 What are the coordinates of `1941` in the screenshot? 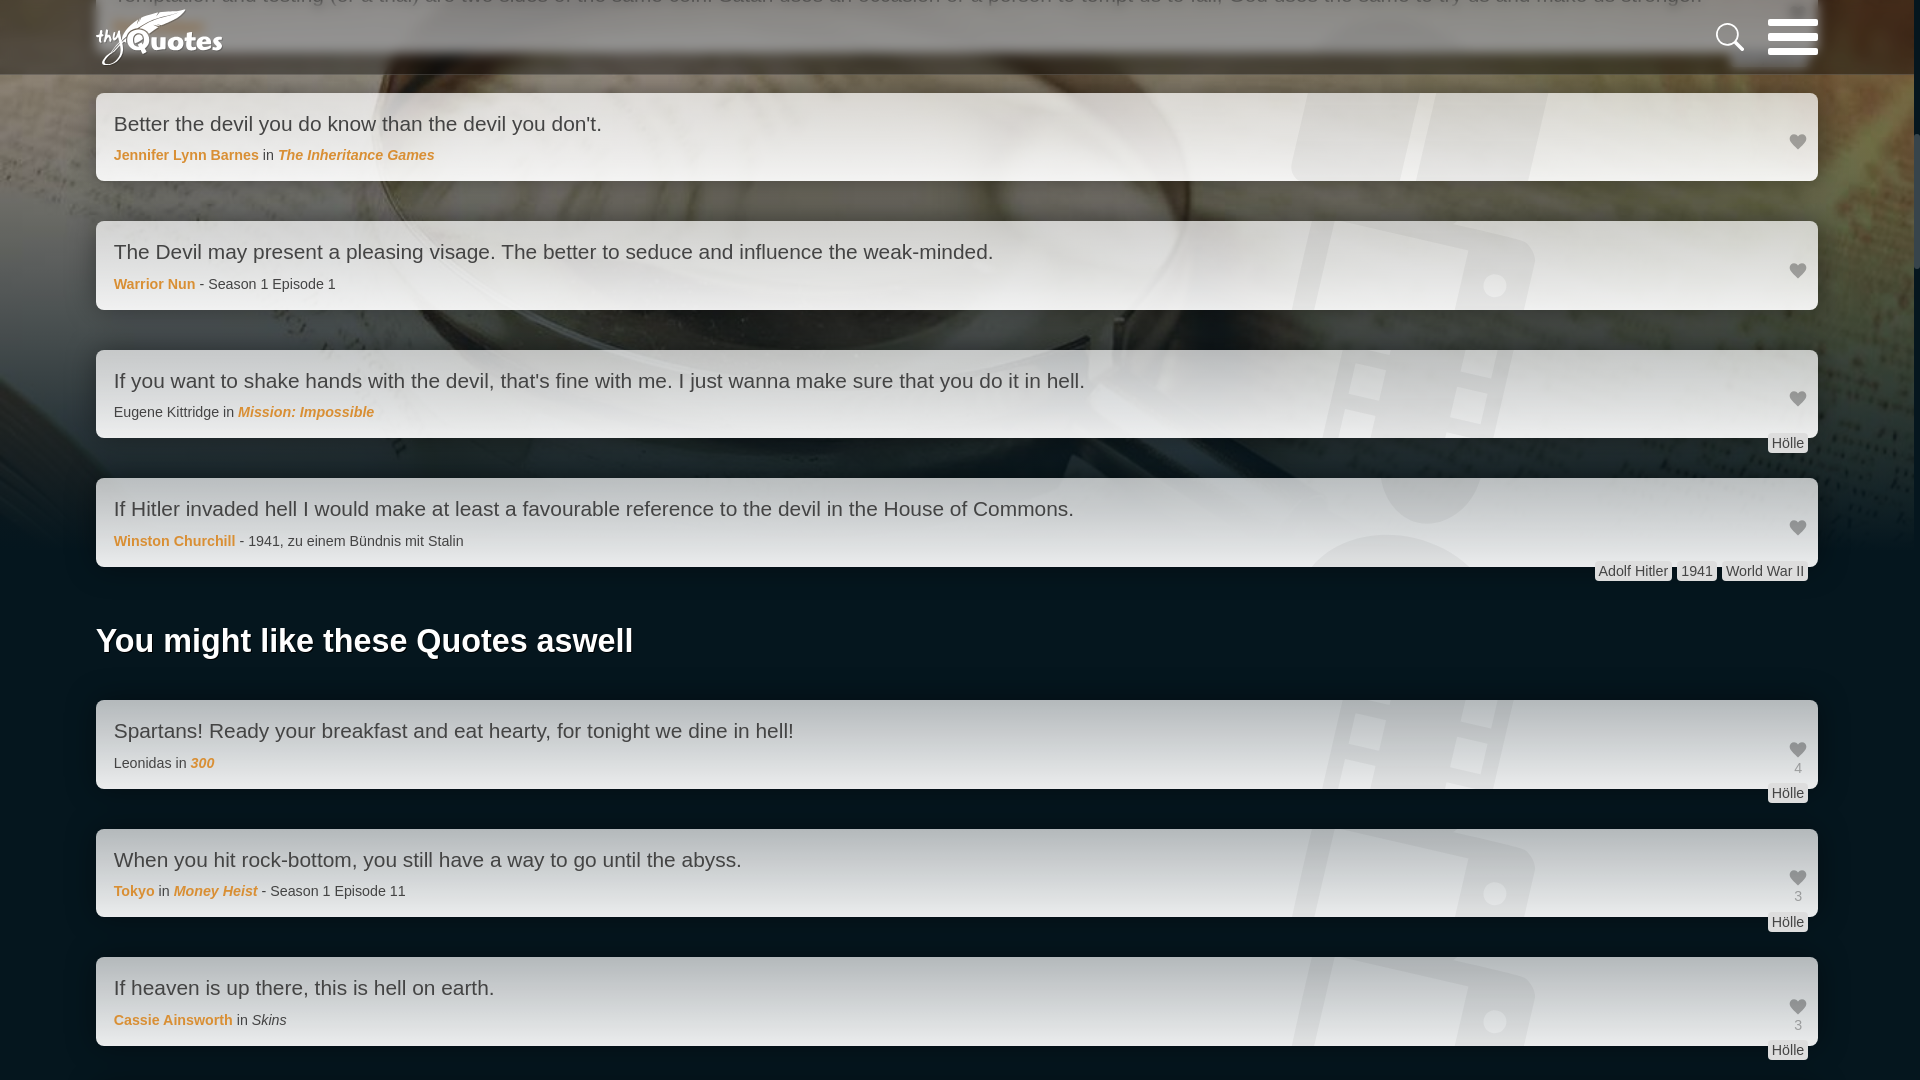 It's located at (1696, 570).